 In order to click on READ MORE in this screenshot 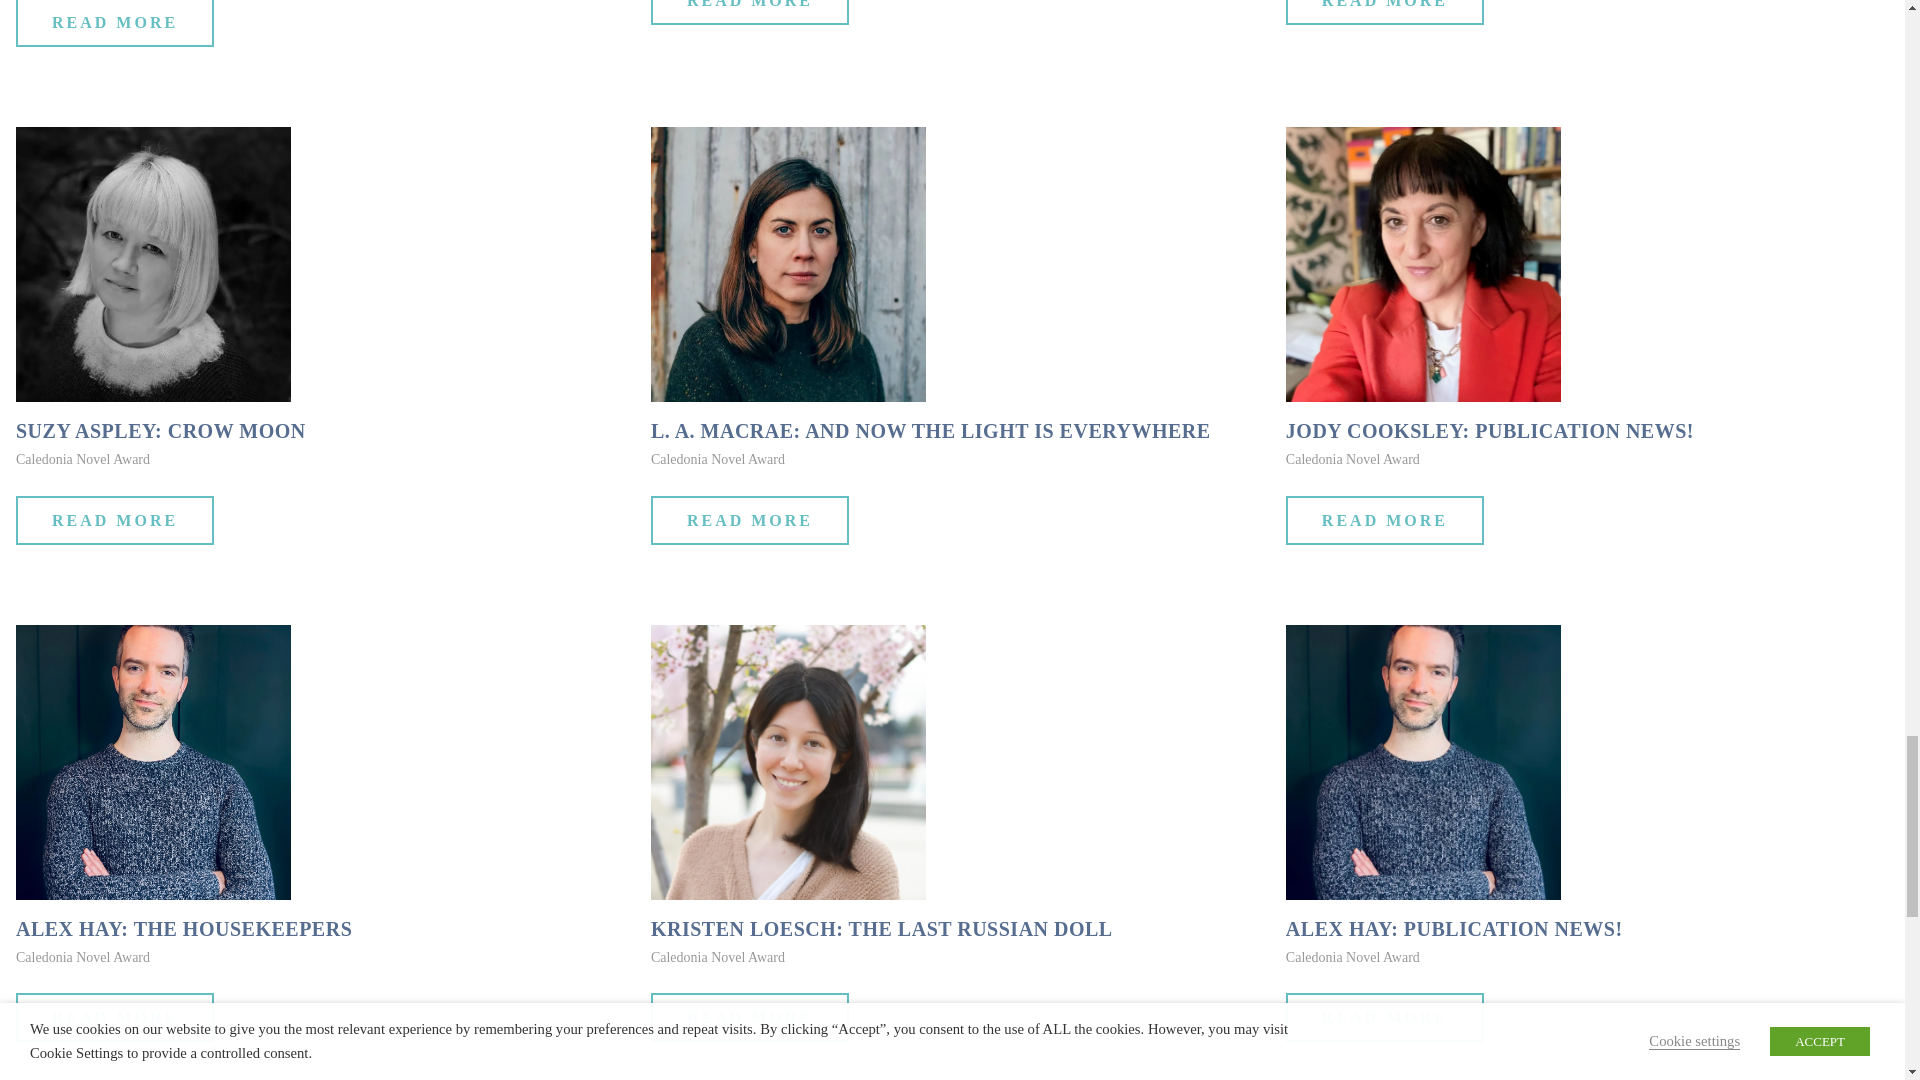, I will do `click(114, 24)`.